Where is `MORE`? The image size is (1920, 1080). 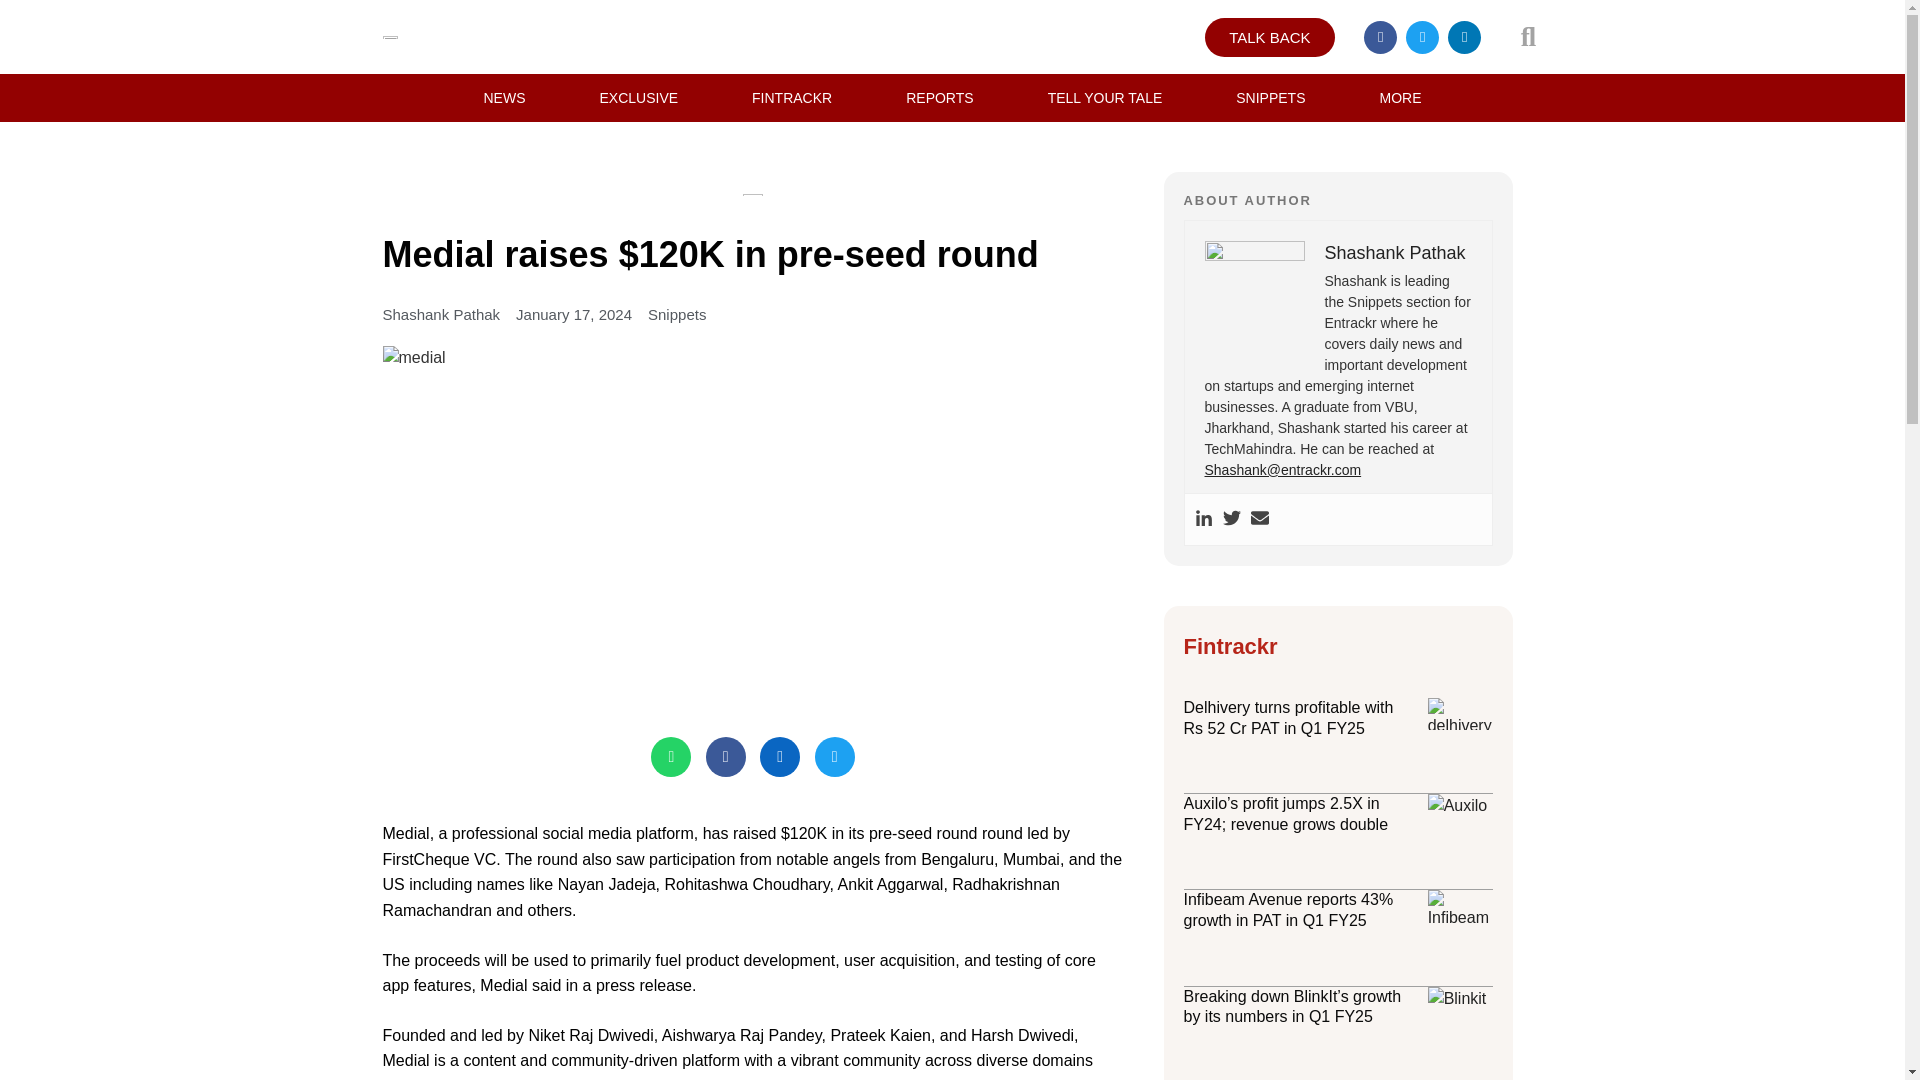 MORE is located at coordinates (1400, 98).